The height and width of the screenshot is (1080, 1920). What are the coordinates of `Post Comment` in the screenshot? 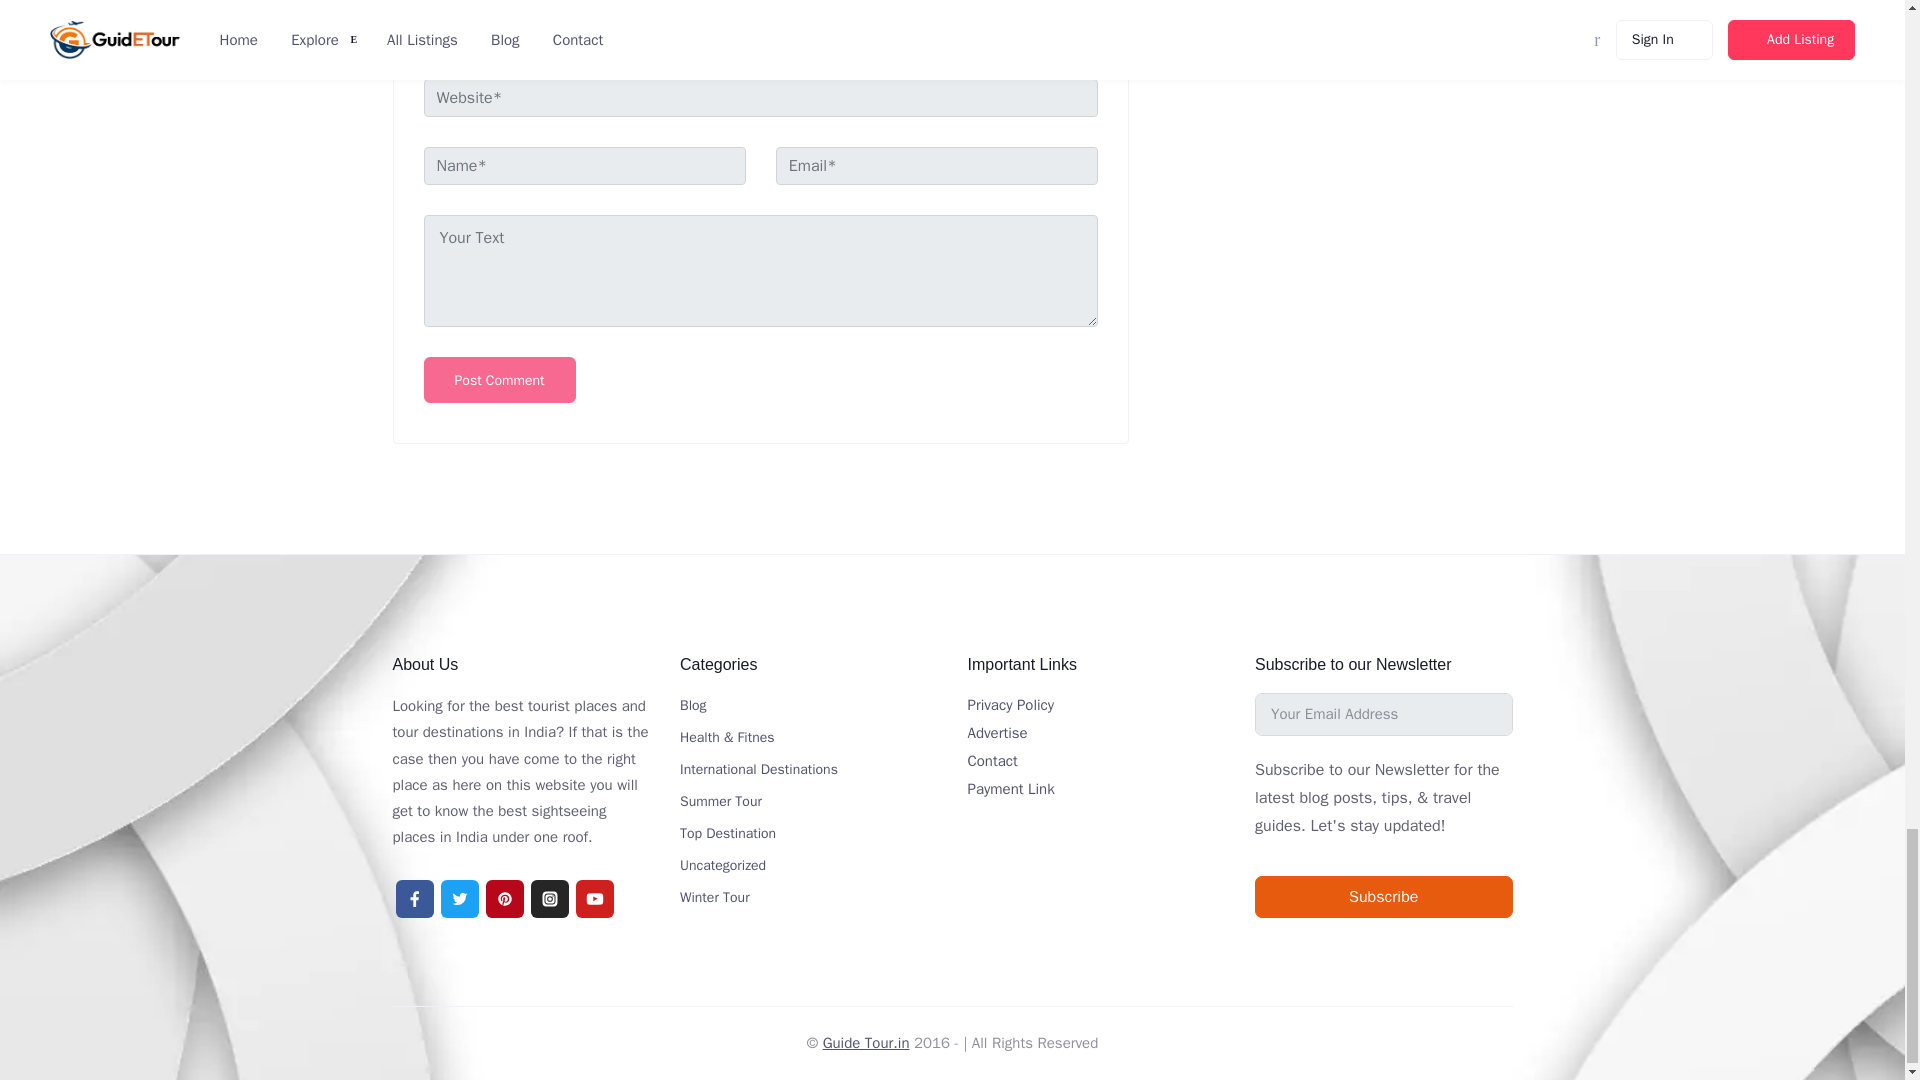 It's located at (500, 380).